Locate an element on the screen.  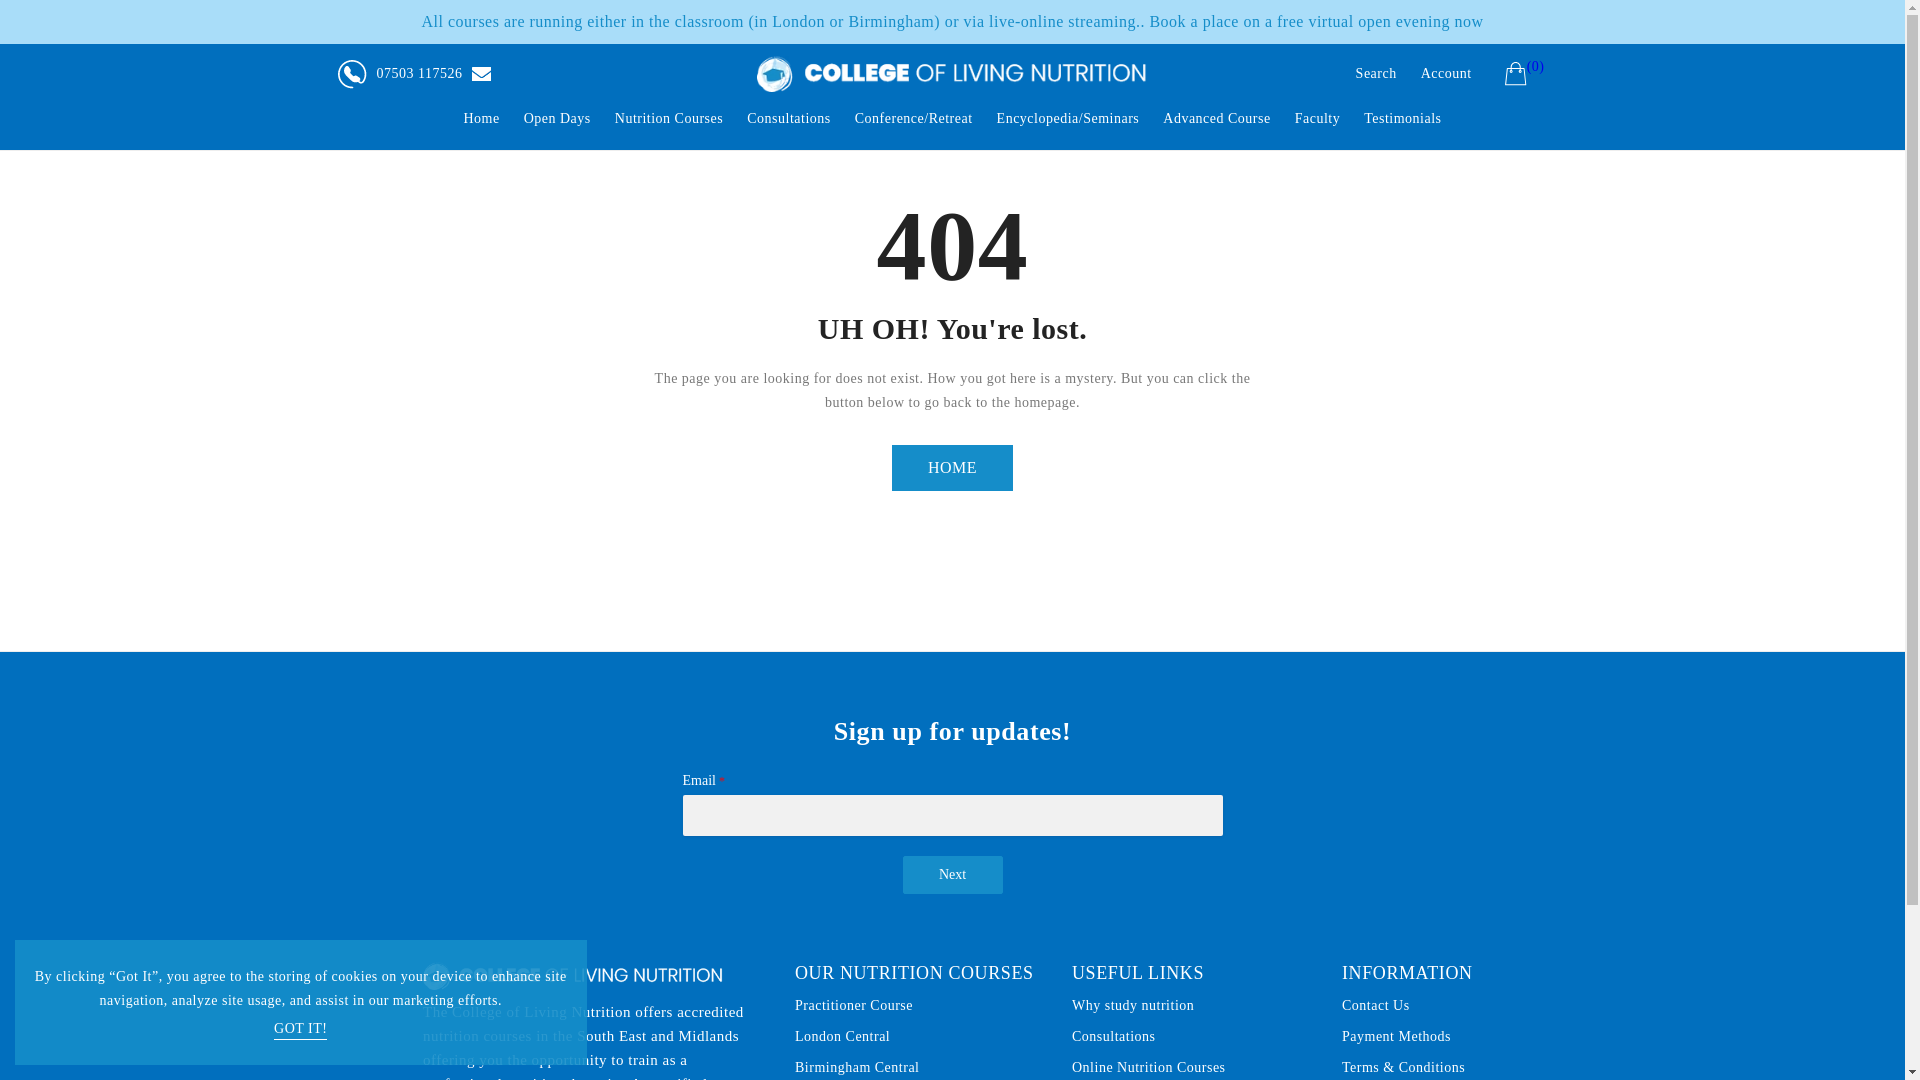
07503 117526 is located at coordinates (400, 74).